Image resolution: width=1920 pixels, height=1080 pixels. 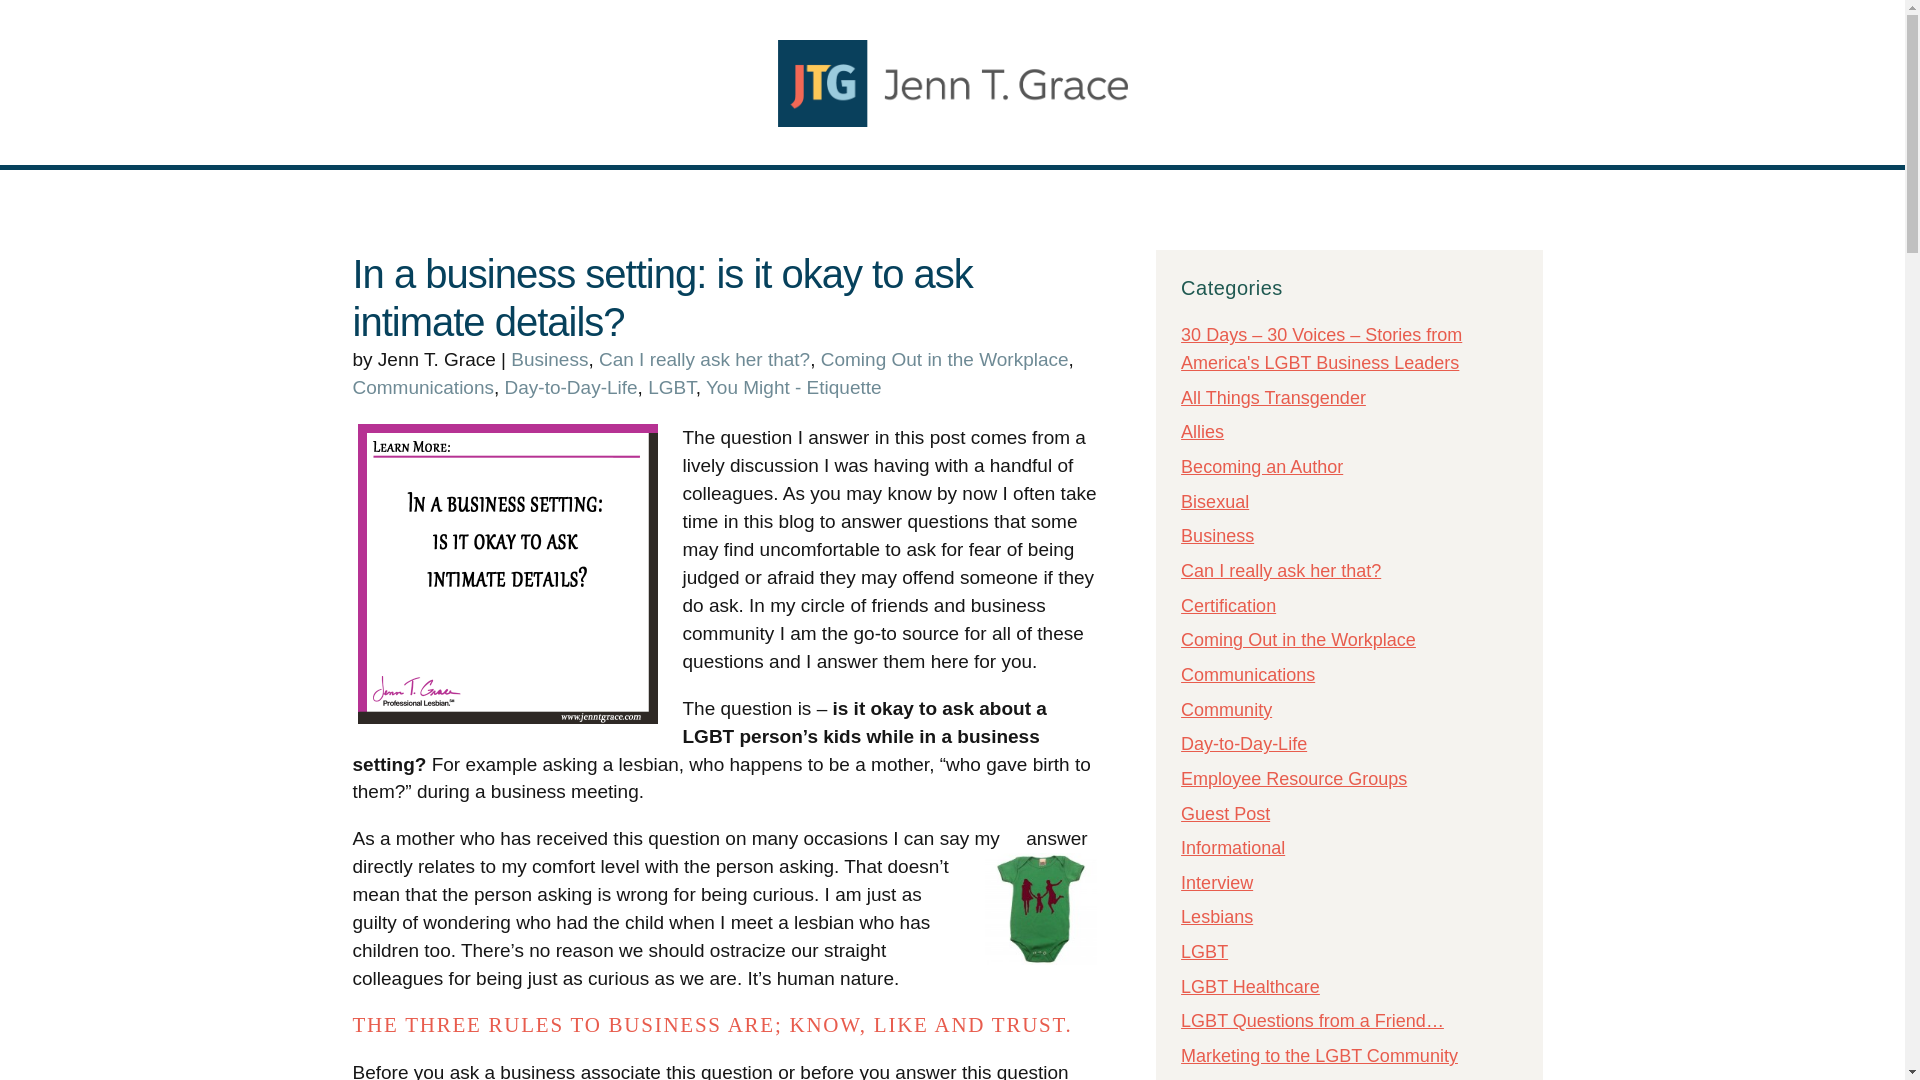 What do you see at coordinates (422, 387) in the screenshot?
I see `Communications` at bounding box center [422, 387].